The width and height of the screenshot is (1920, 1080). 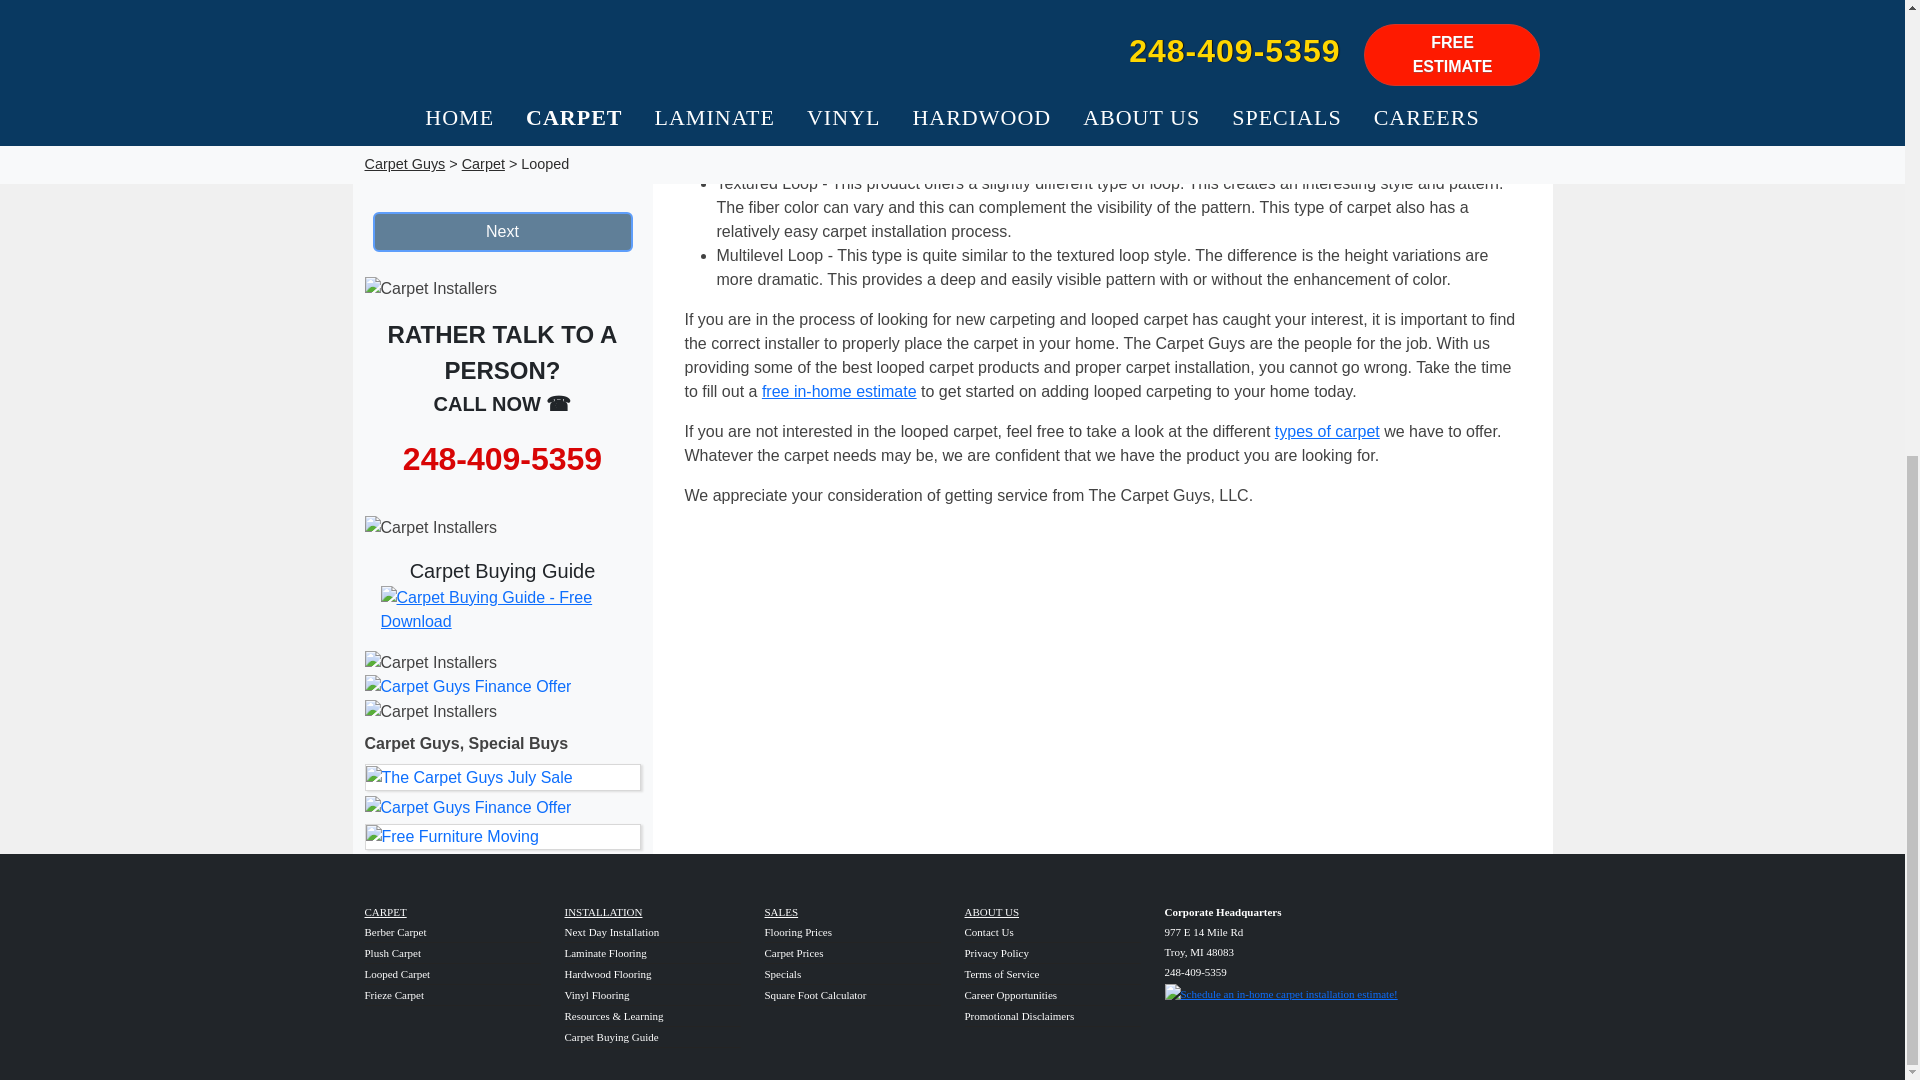 I want to click on CARPET, so click(x=384, y=912).